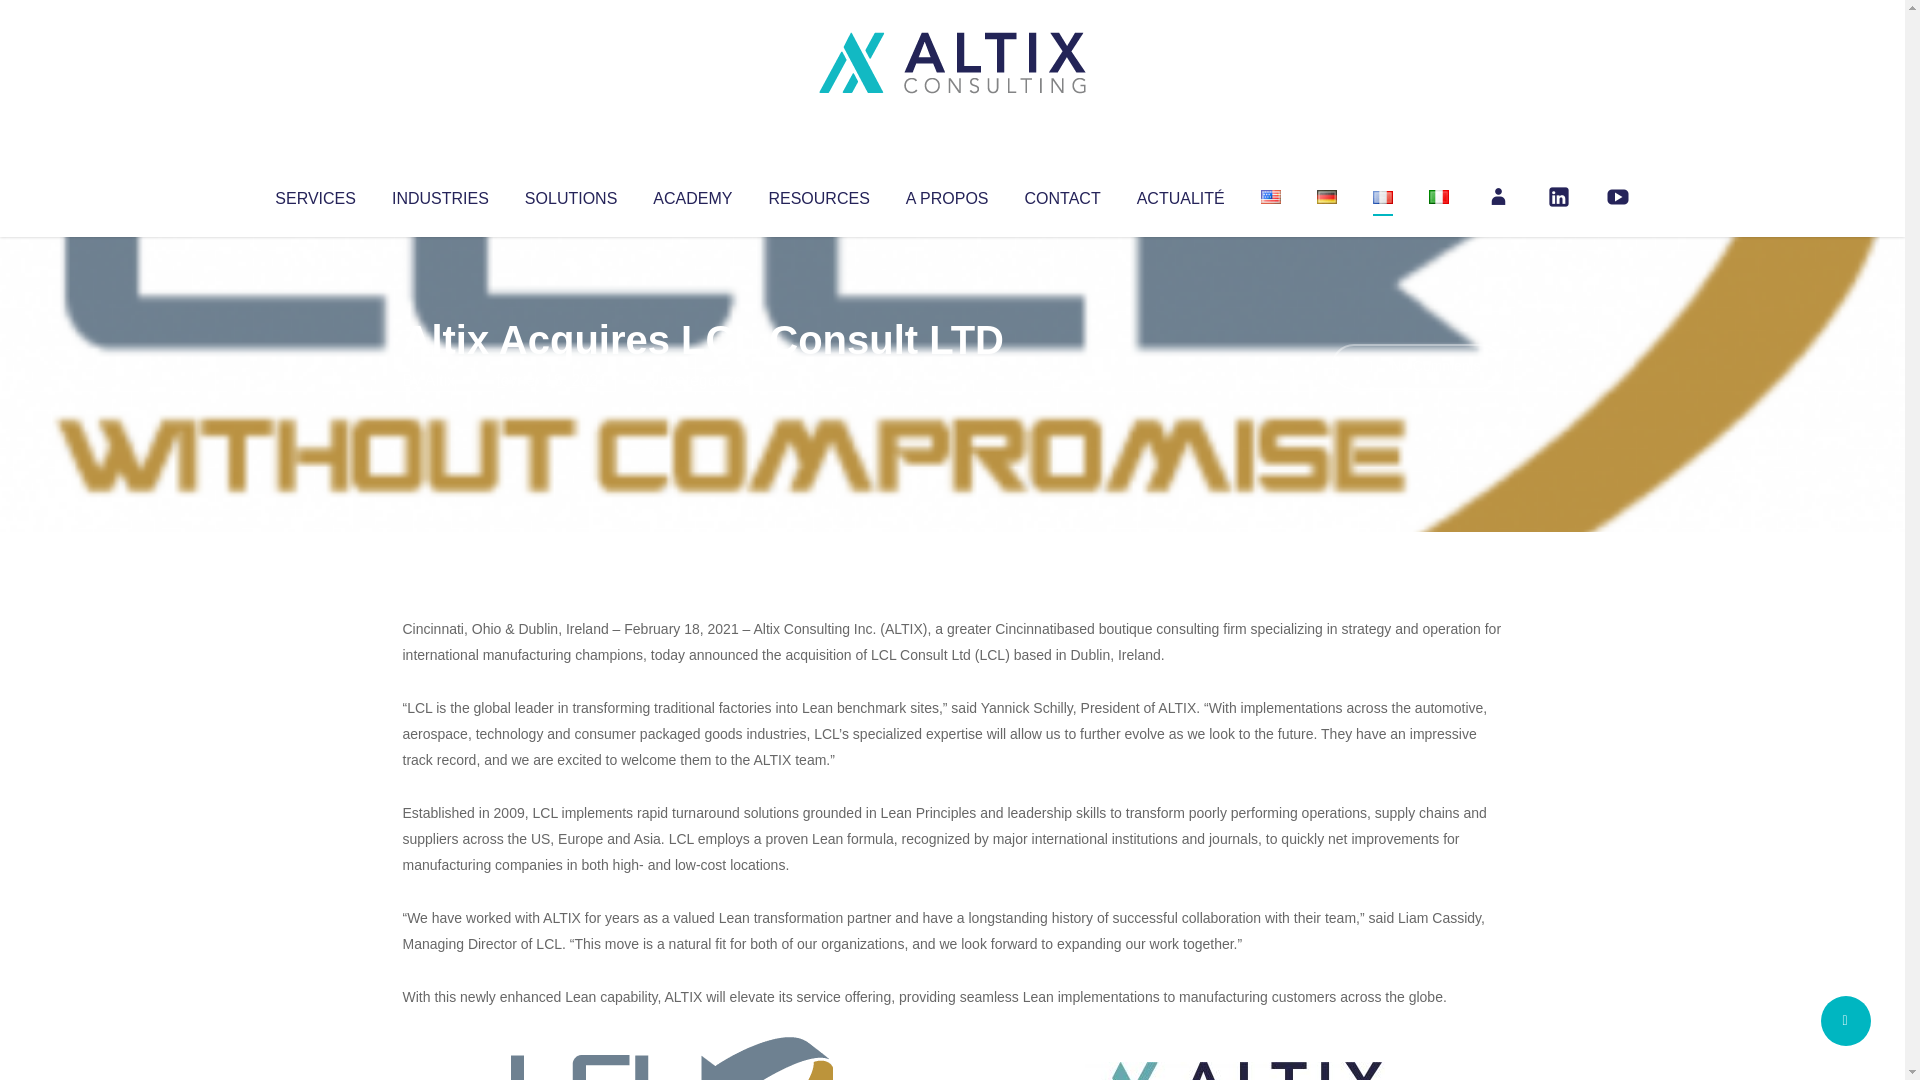  Describe the element at coordinates (440, 194) in the screenshot. I see `INDUSTRIES` at that location.